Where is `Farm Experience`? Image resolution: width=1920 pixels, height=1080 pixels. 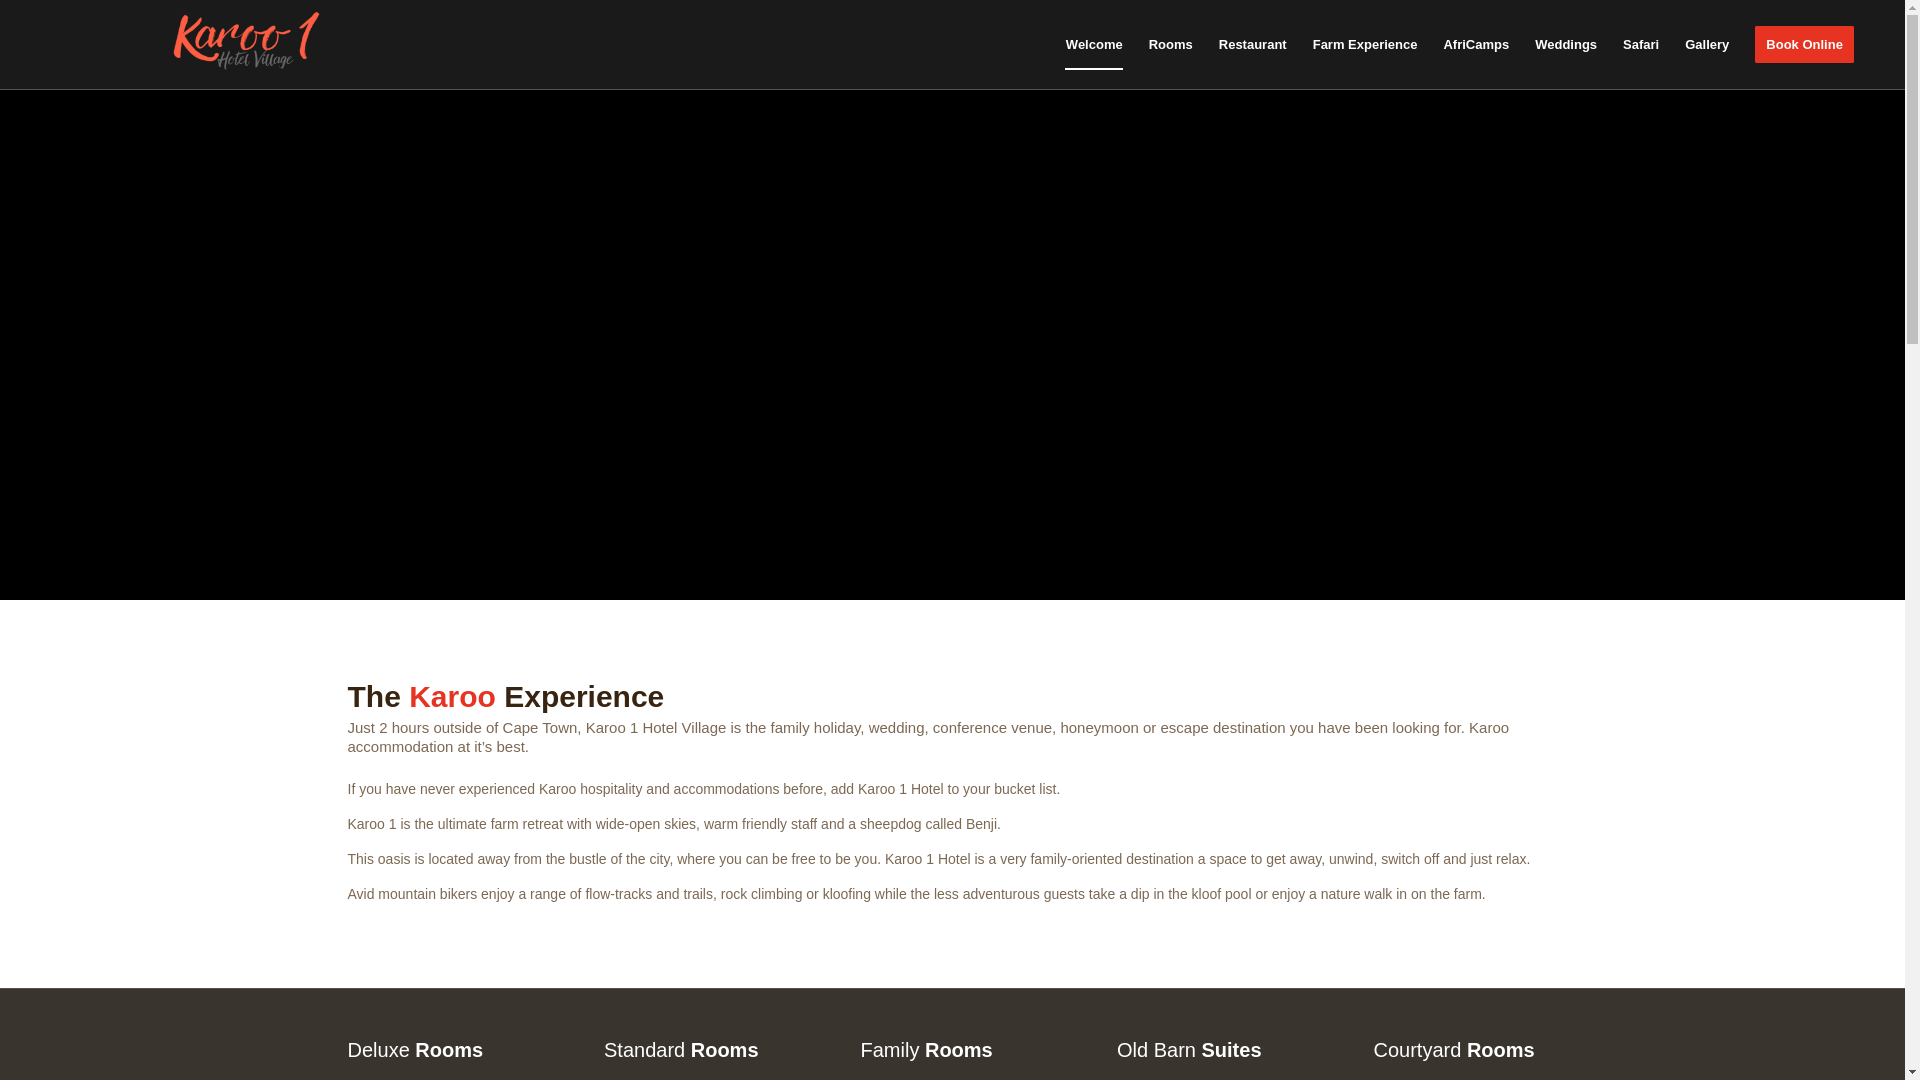
Farm Experience is located at coordinates (1364, 44).